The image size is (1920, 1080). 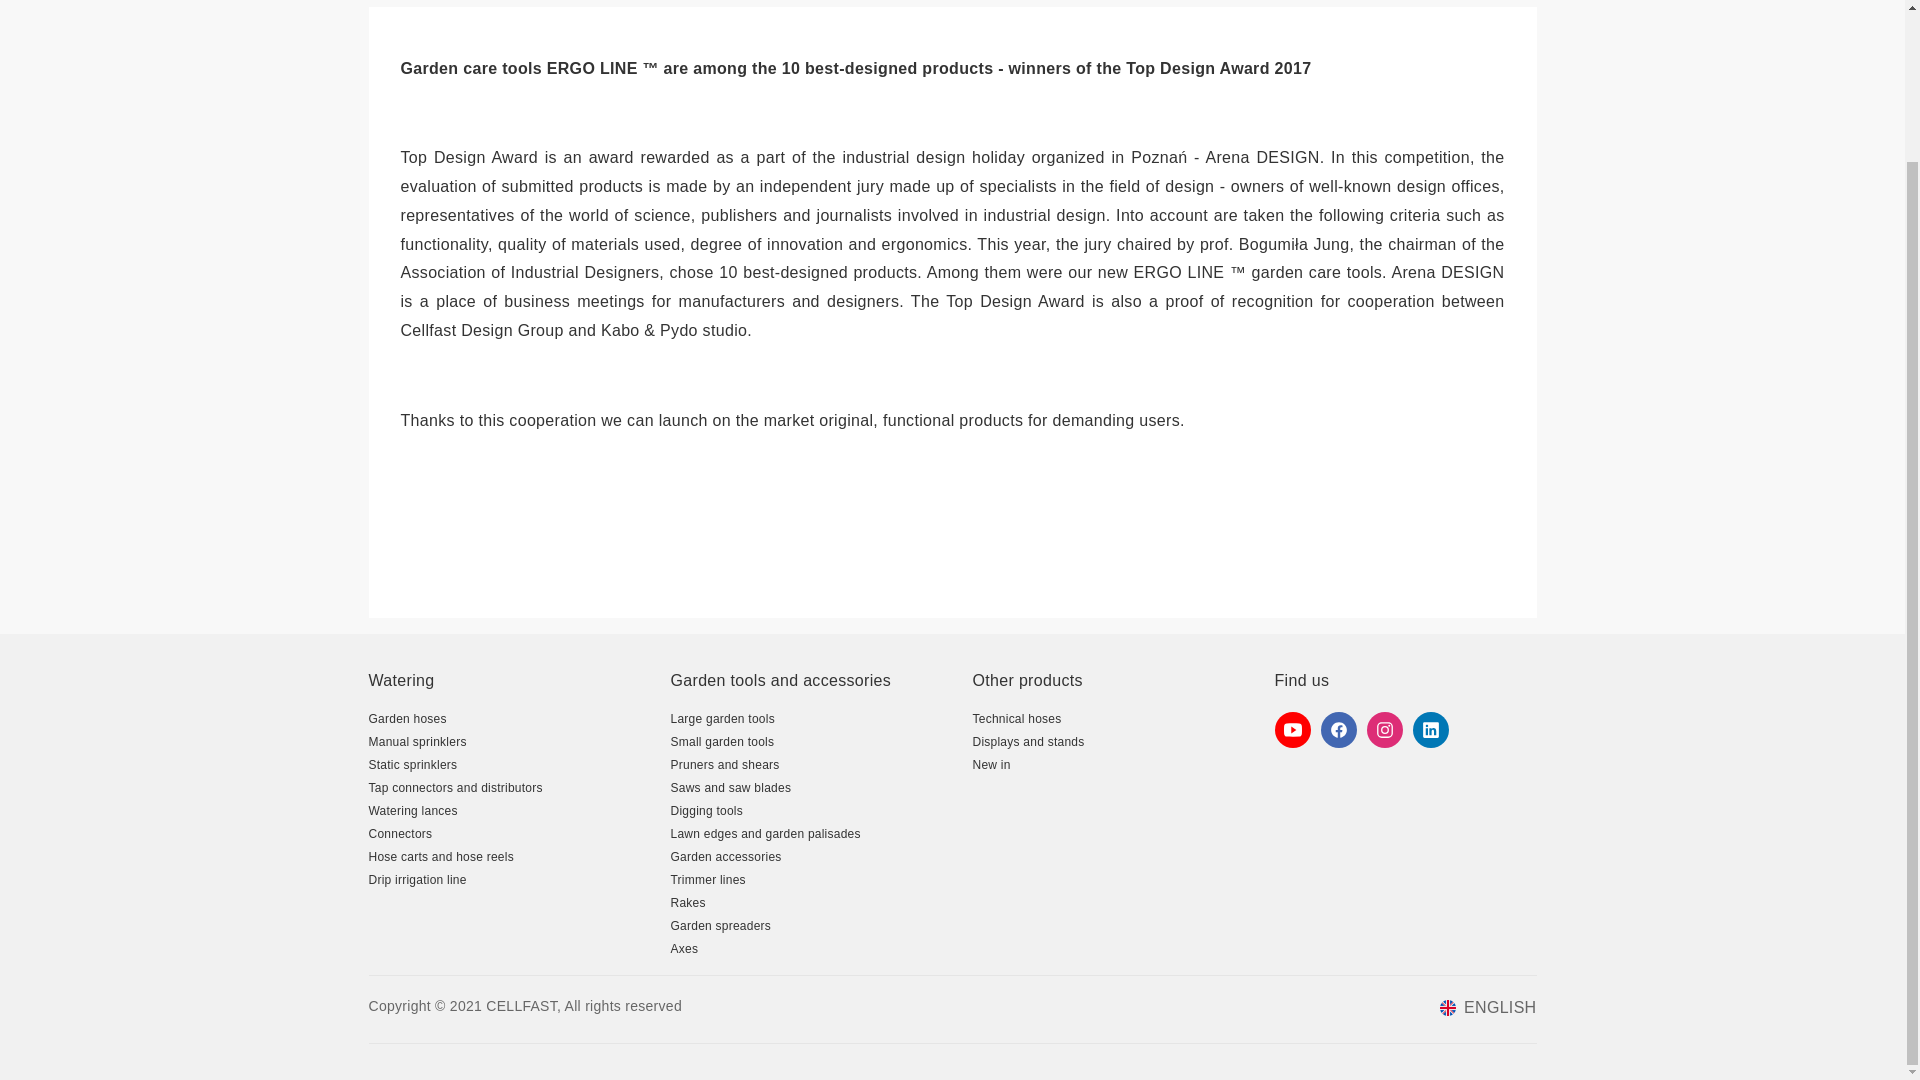 What do you see at coordinates (724, 765) in the screenshot?
I see `Pruners and shears` at bounding box center [724, 765].